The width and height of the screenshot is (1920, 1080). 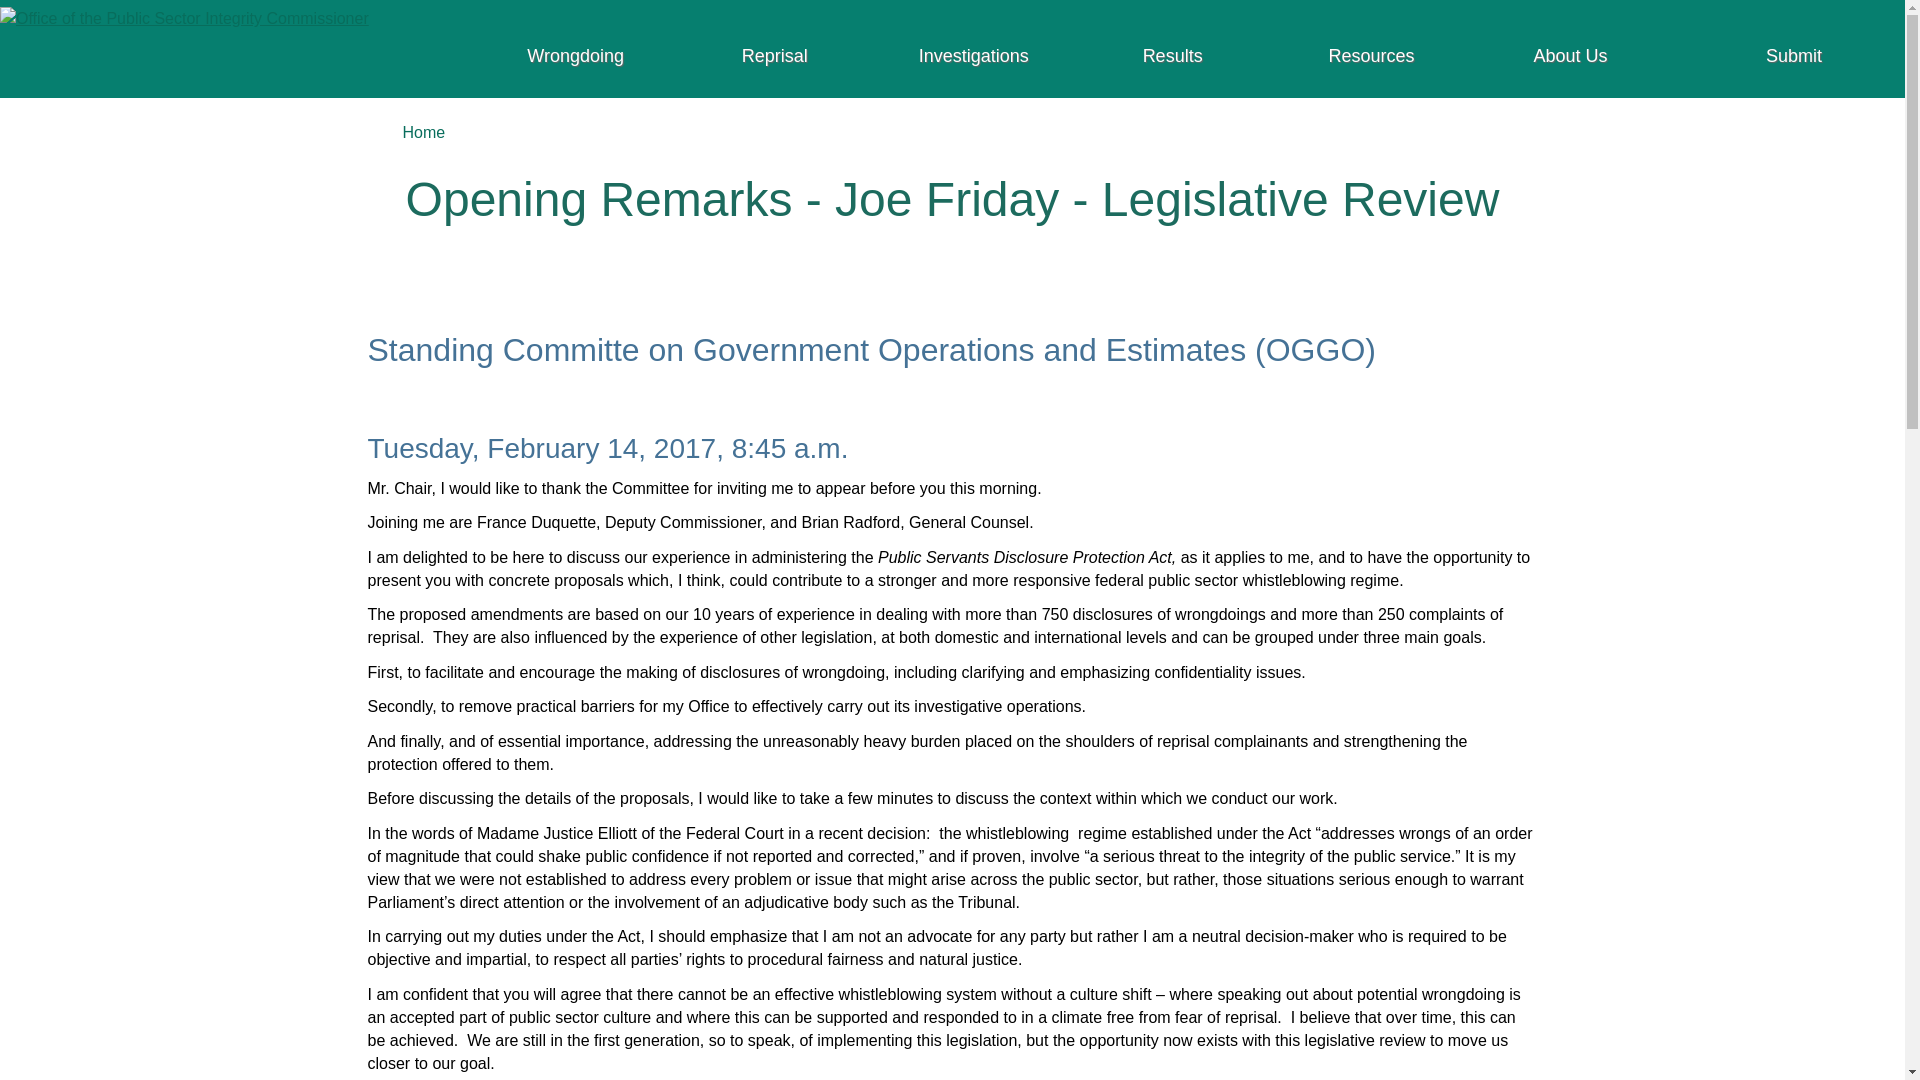 I want to click on Investigations, so click(x=973, y=62).